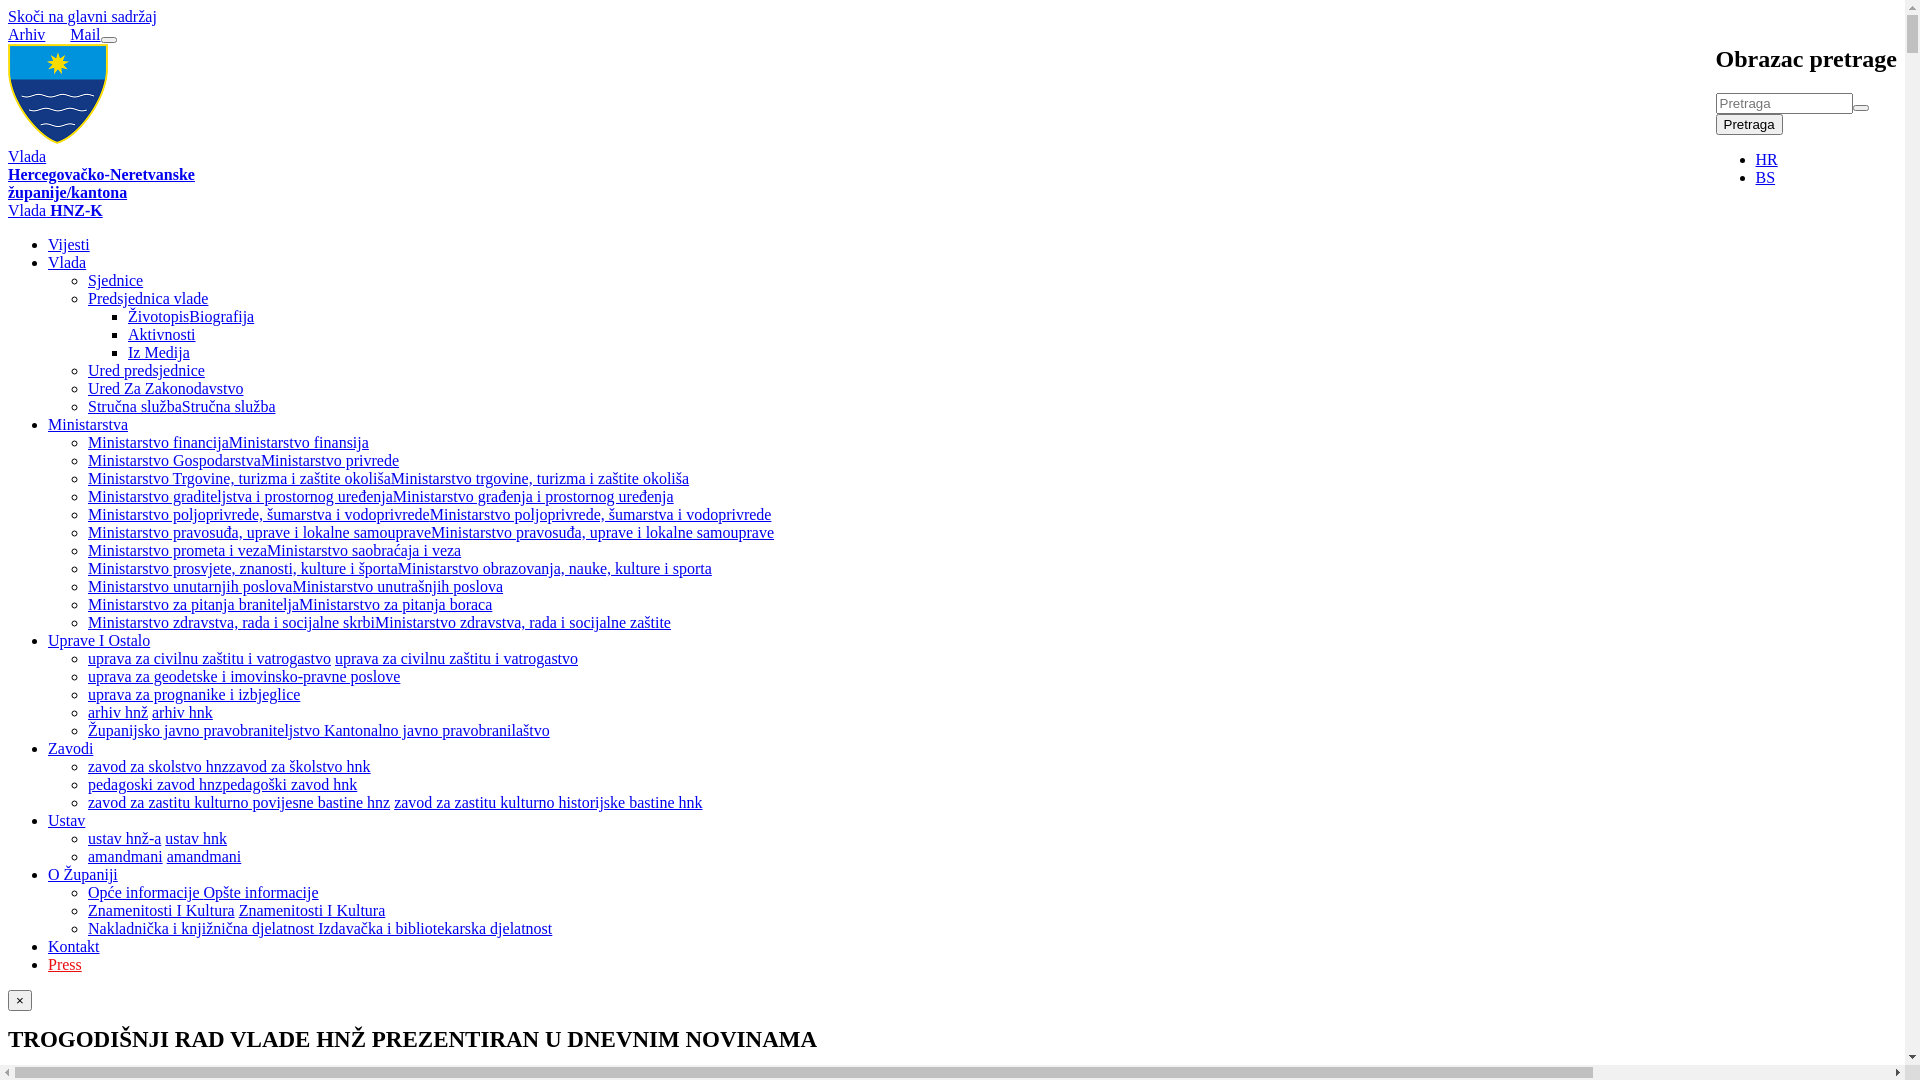 This screenshot has height=1080, width=1920. I want to click on Pretraga, so click(1750, 124).